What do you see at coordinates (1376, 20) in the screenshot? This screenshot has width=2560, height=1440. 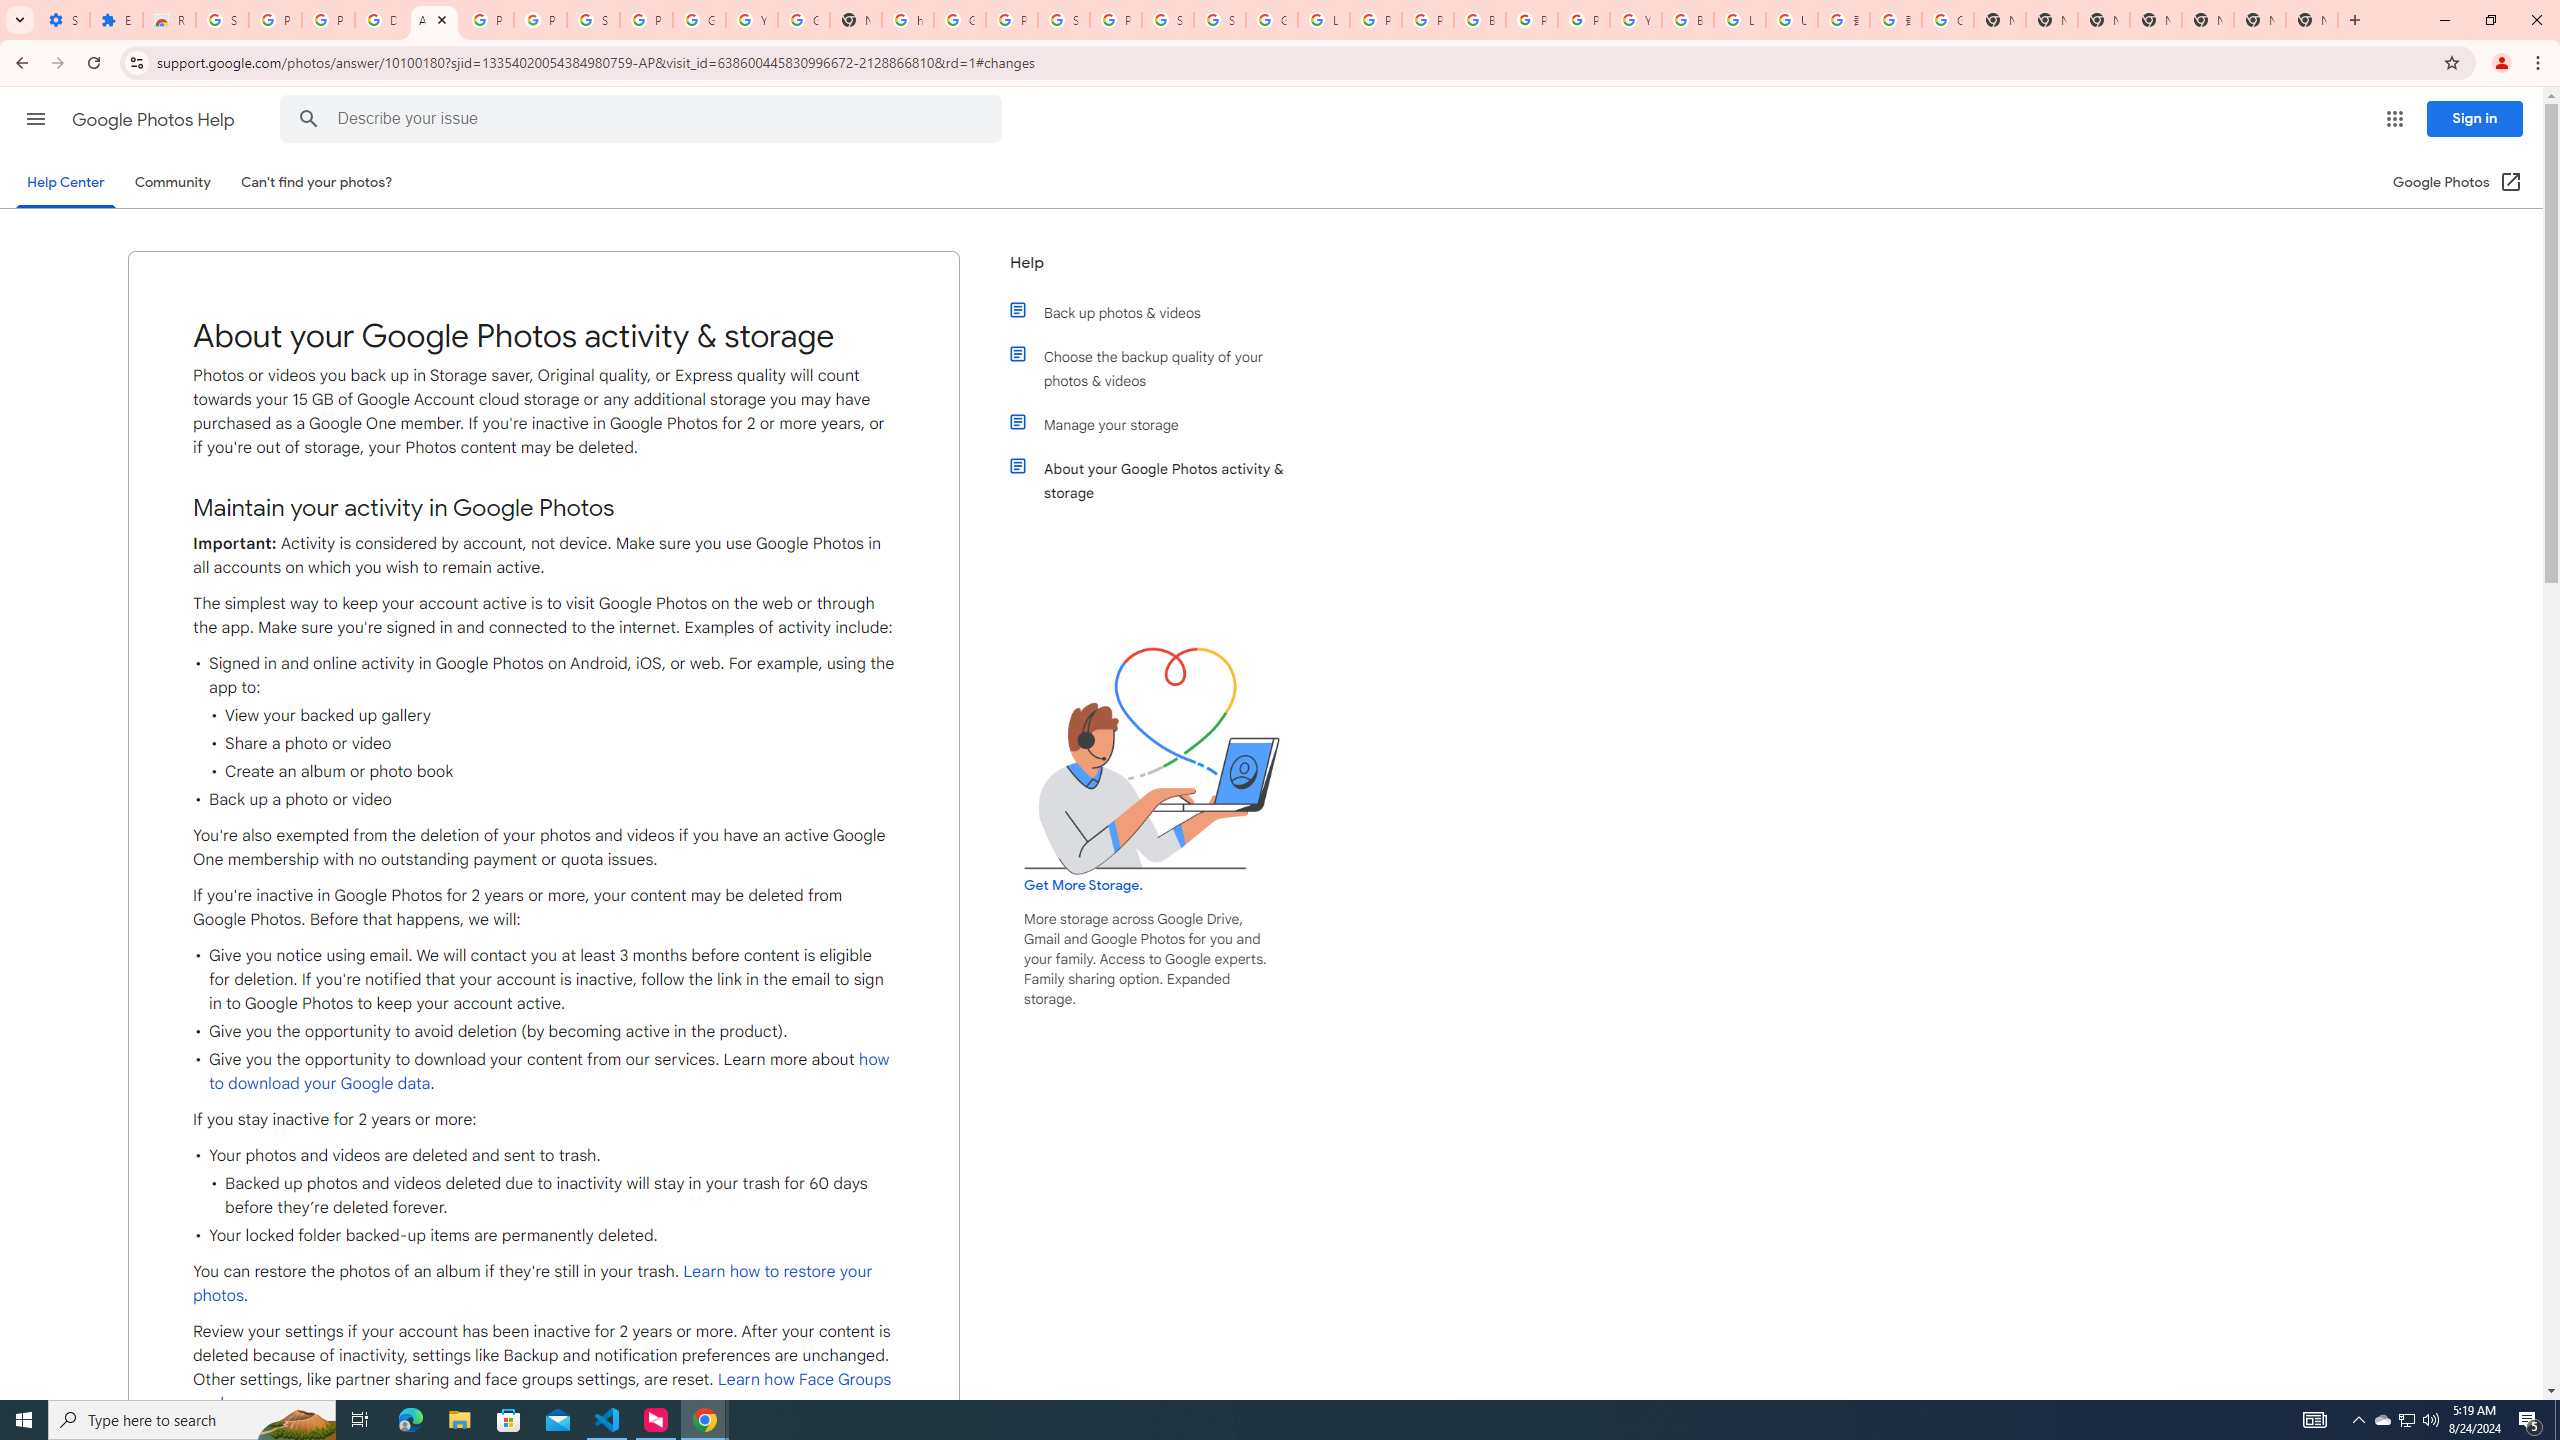 I see `Privacy Help Center - Policies Help` at bounding box center [1376, 20].